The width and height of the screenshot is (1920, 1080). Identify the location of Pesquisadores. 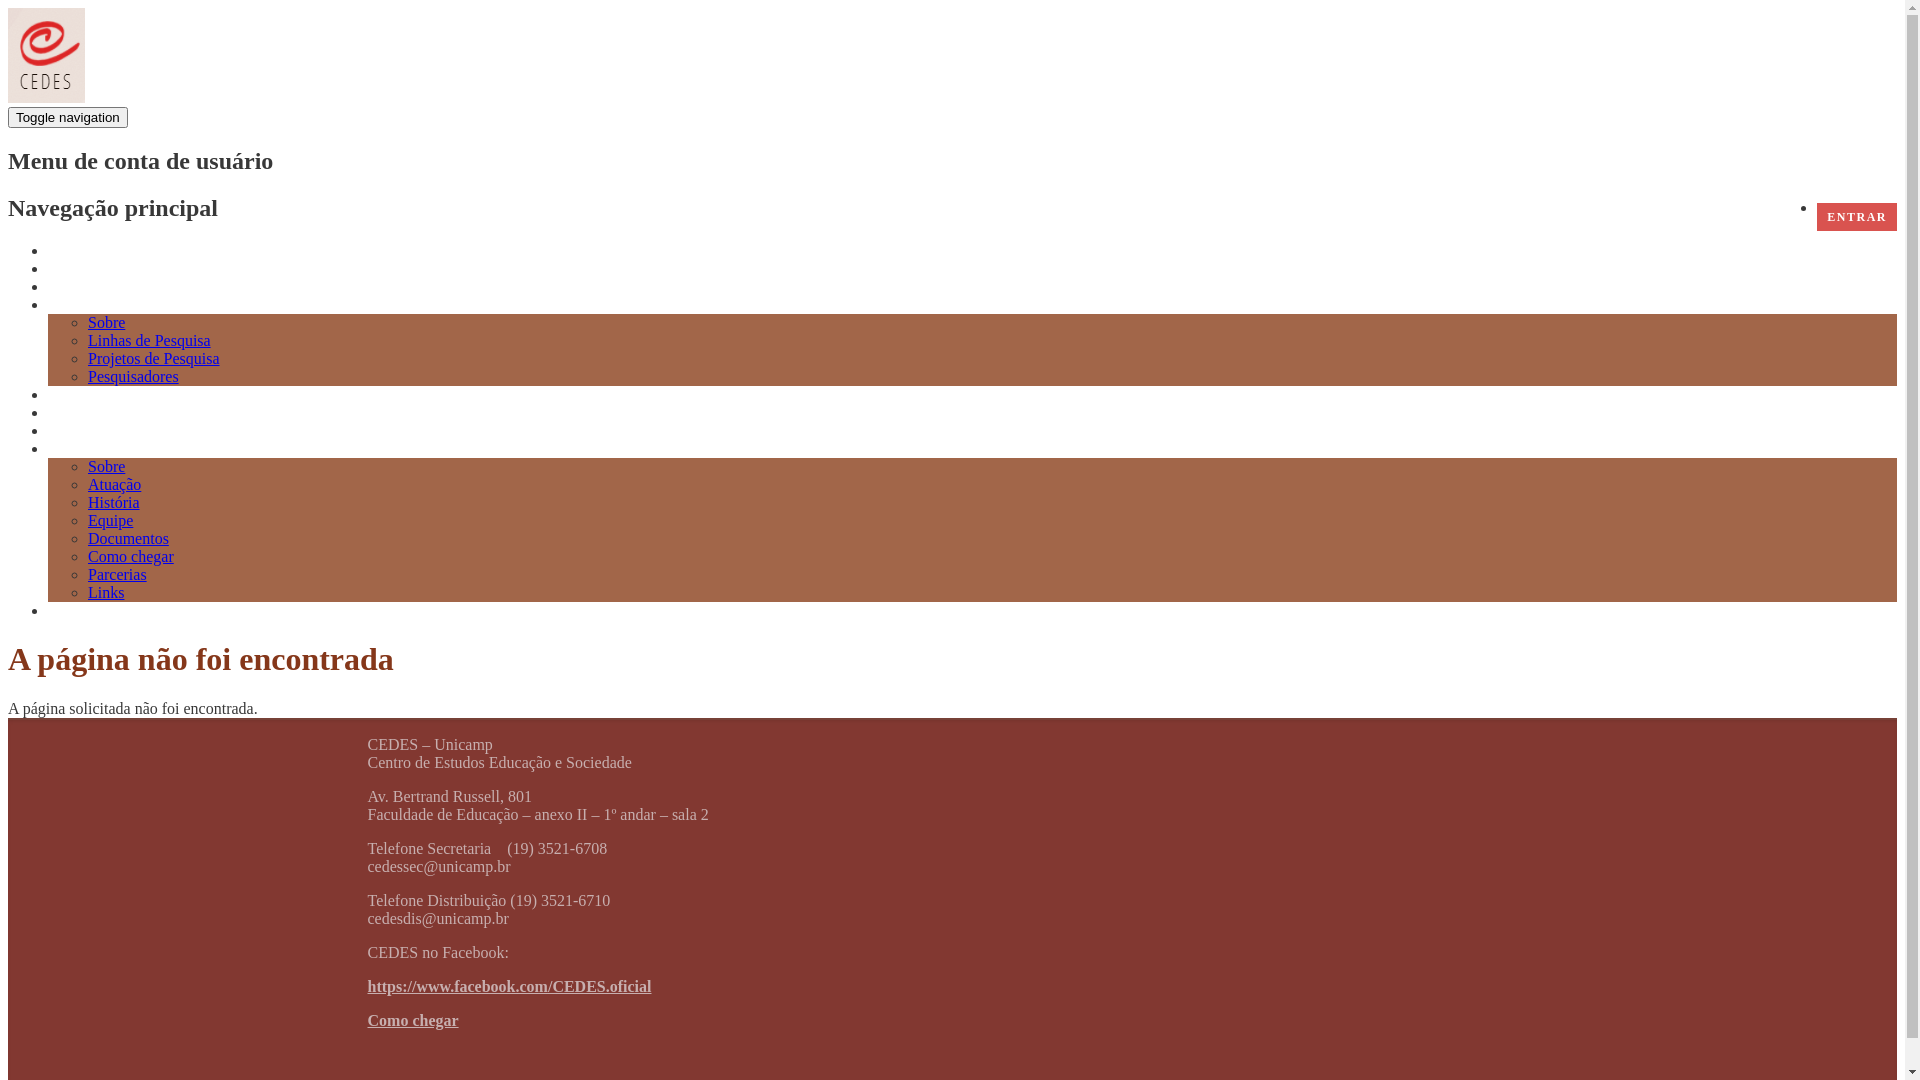
(134, 376).